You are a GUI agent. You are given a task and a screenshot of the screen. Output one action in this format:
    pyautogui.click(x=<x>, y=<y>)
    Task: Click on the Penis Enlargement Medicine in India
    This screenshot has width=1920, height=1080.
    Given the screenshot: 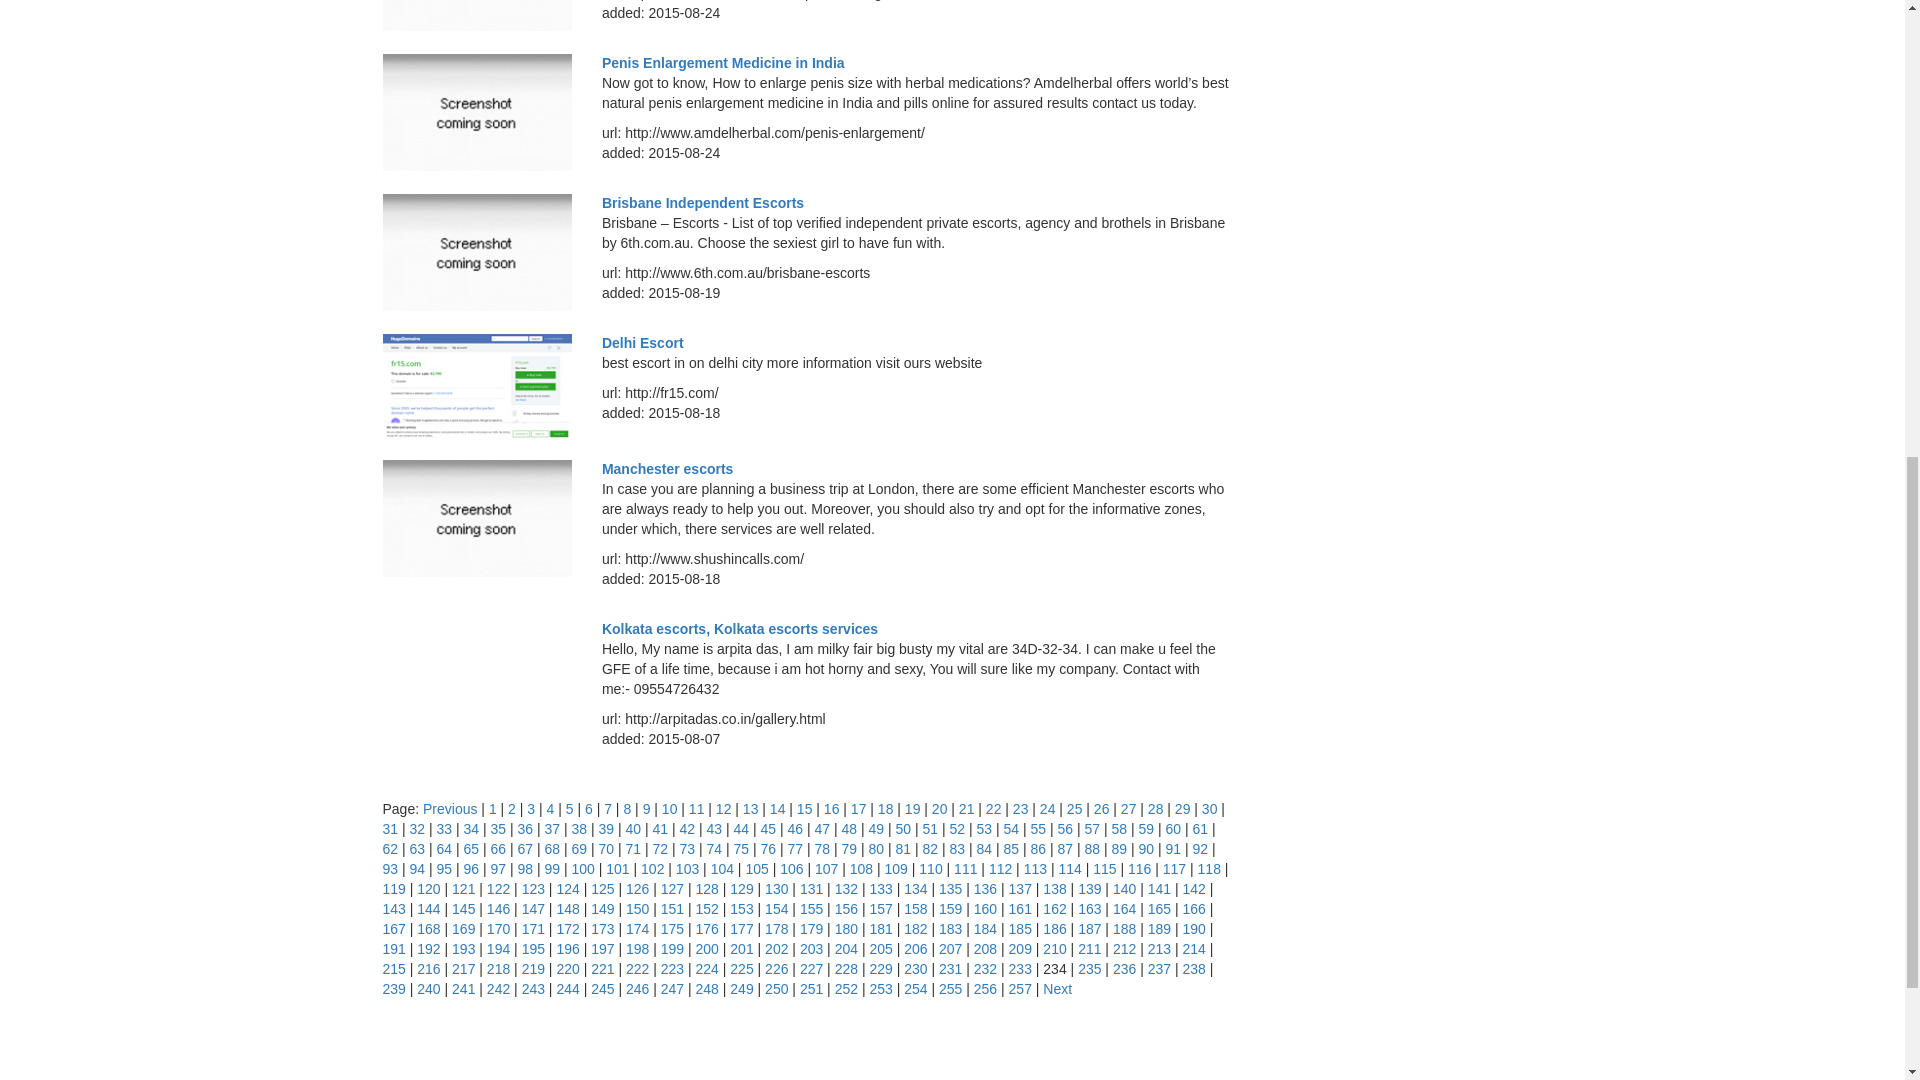 What is the action you would take?
    pyautogui.click(x=723, y=63)
    